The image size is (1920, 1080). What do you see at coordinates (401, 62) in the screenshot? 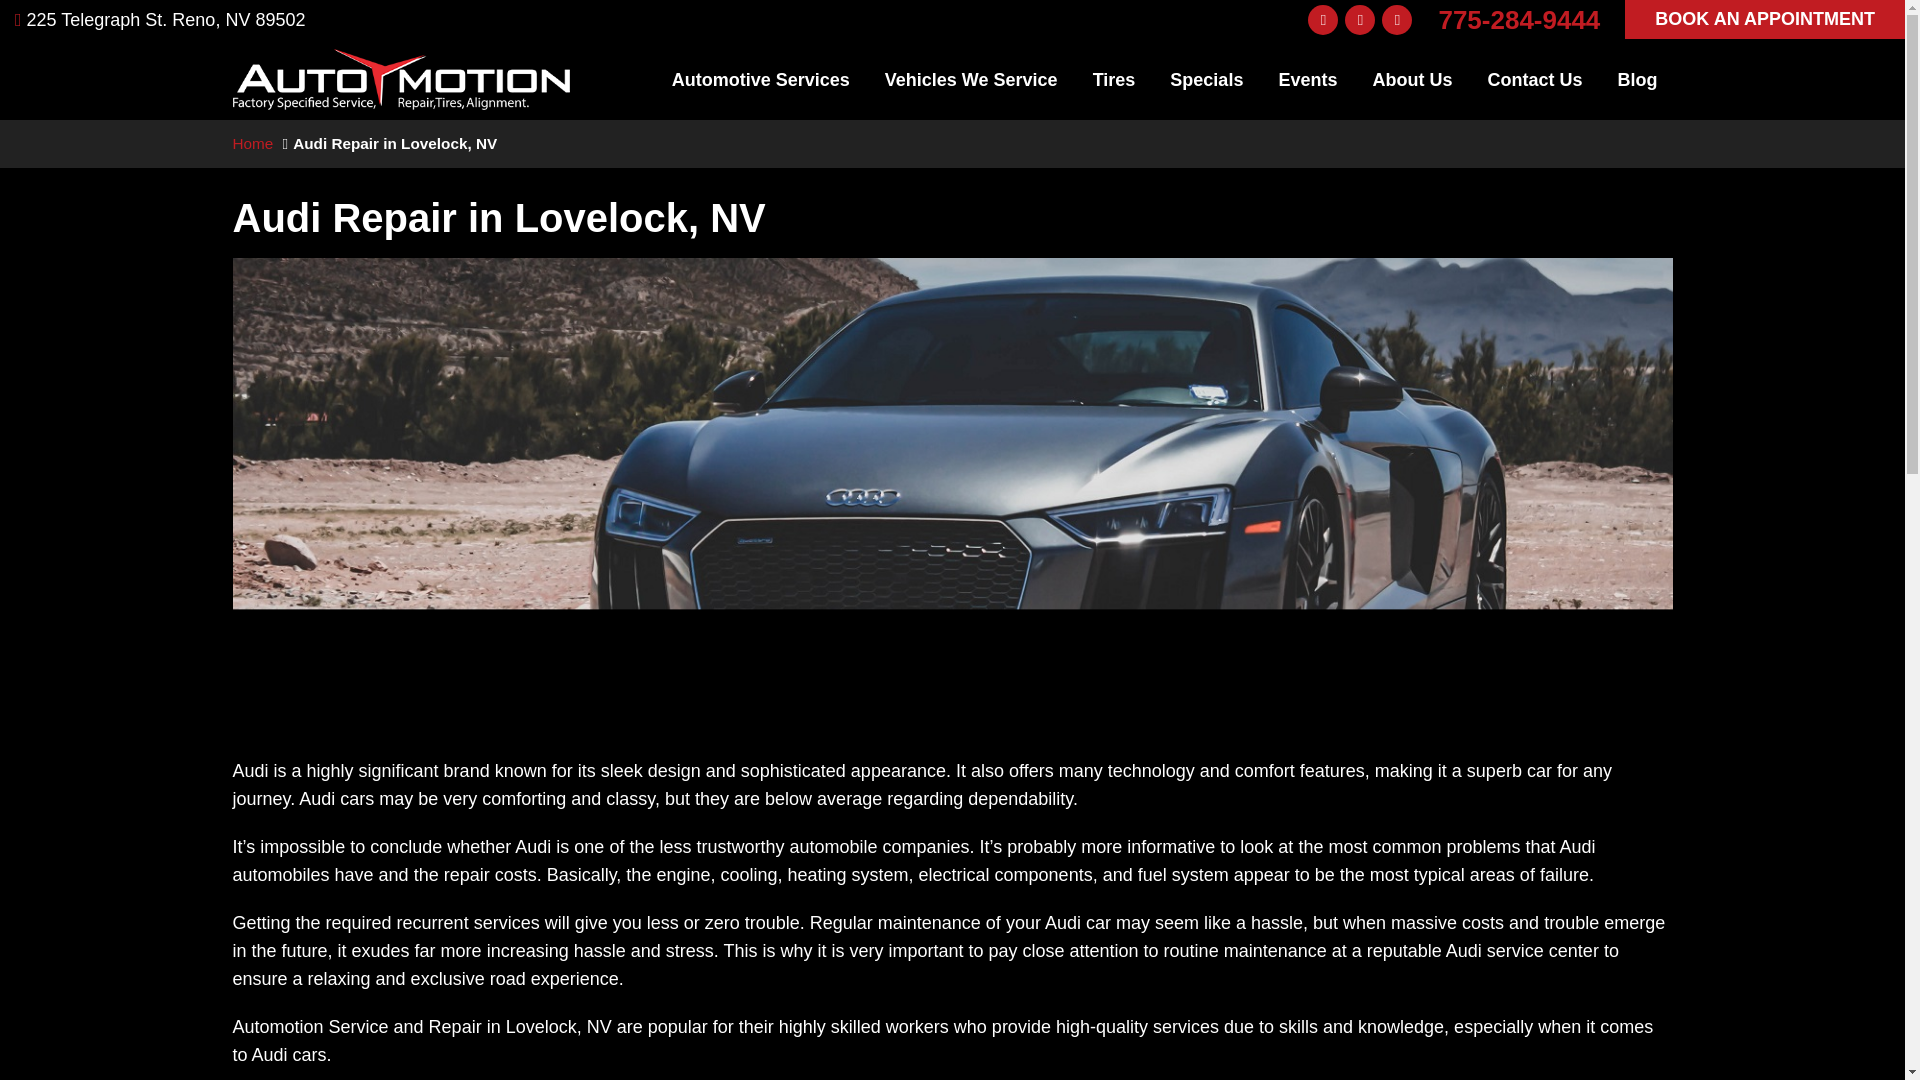
I see `Automotion` at bounding box center [401, 62].